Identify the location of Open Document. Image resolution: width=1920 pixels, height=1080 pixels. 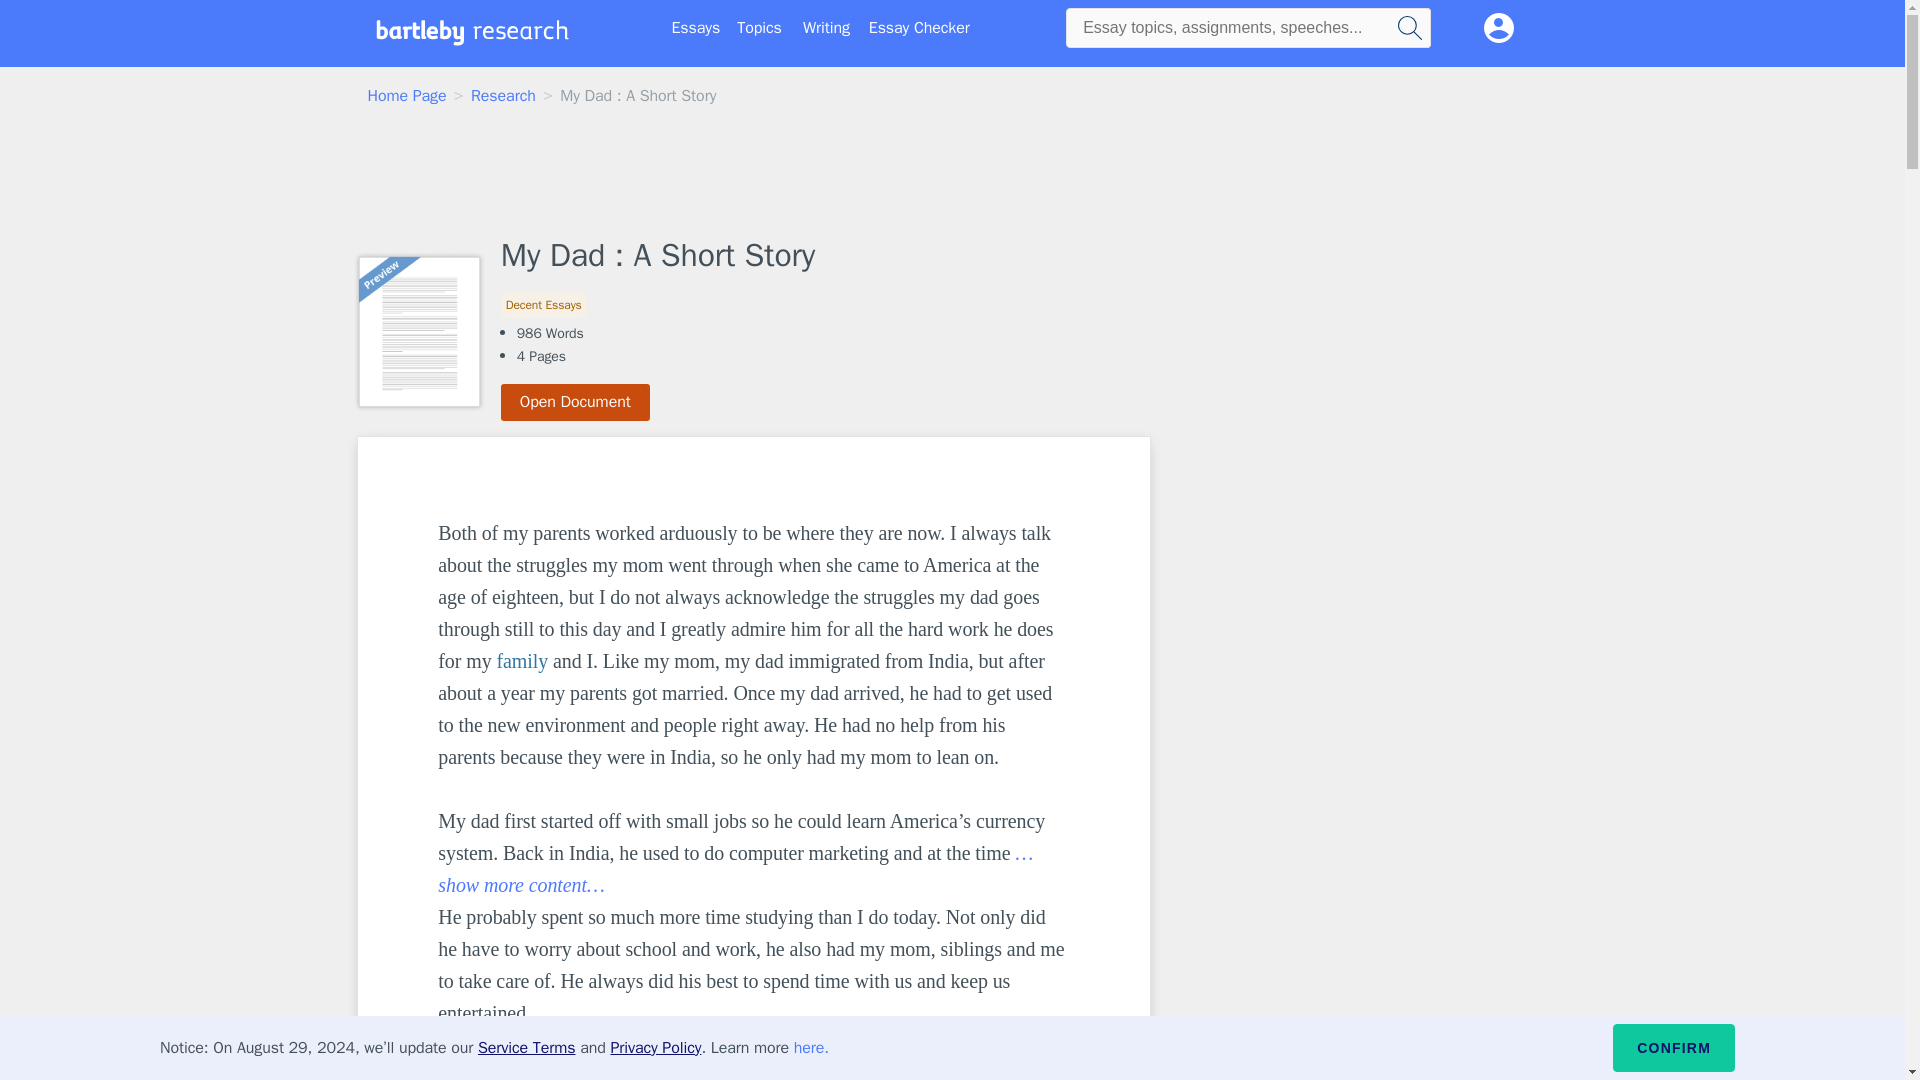
(576, 402).